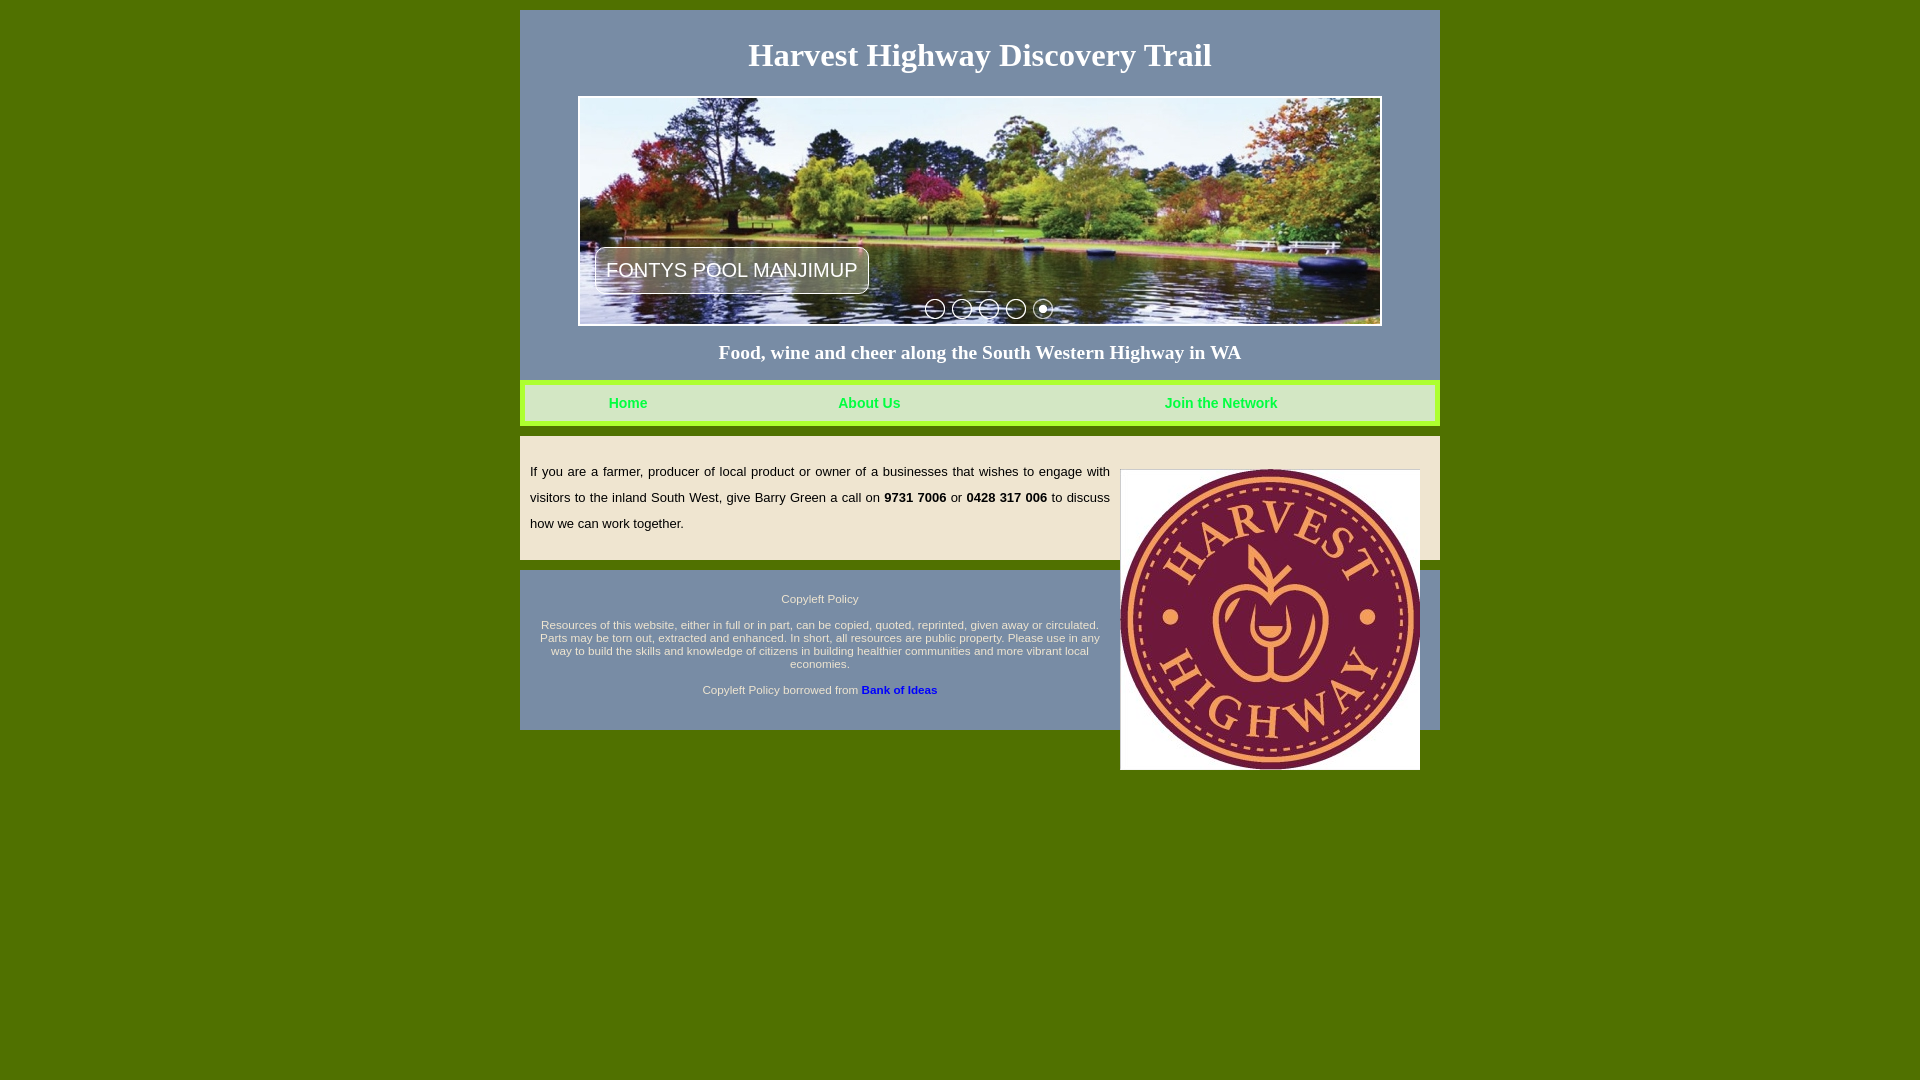  I want to click on 1, so click(934, 309).